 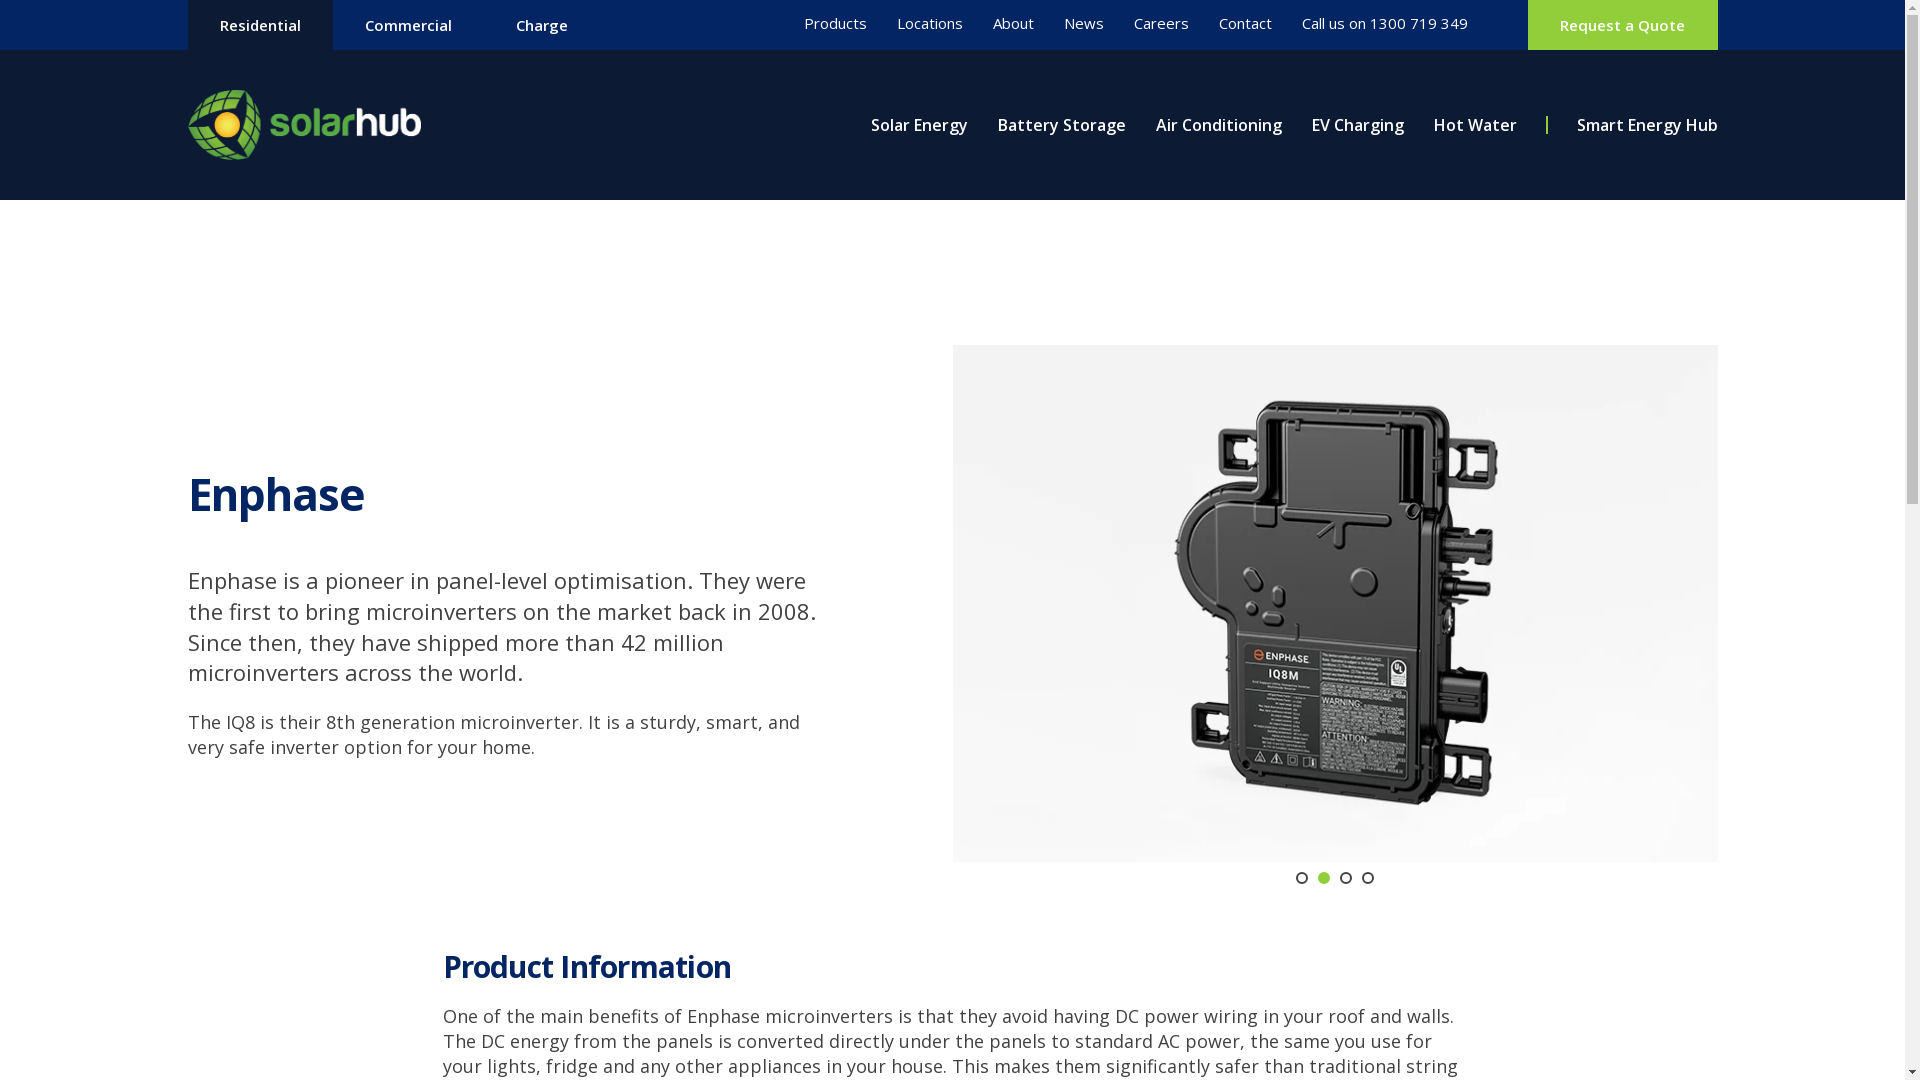 I want to click on 4, so click(x=1368, y=878).